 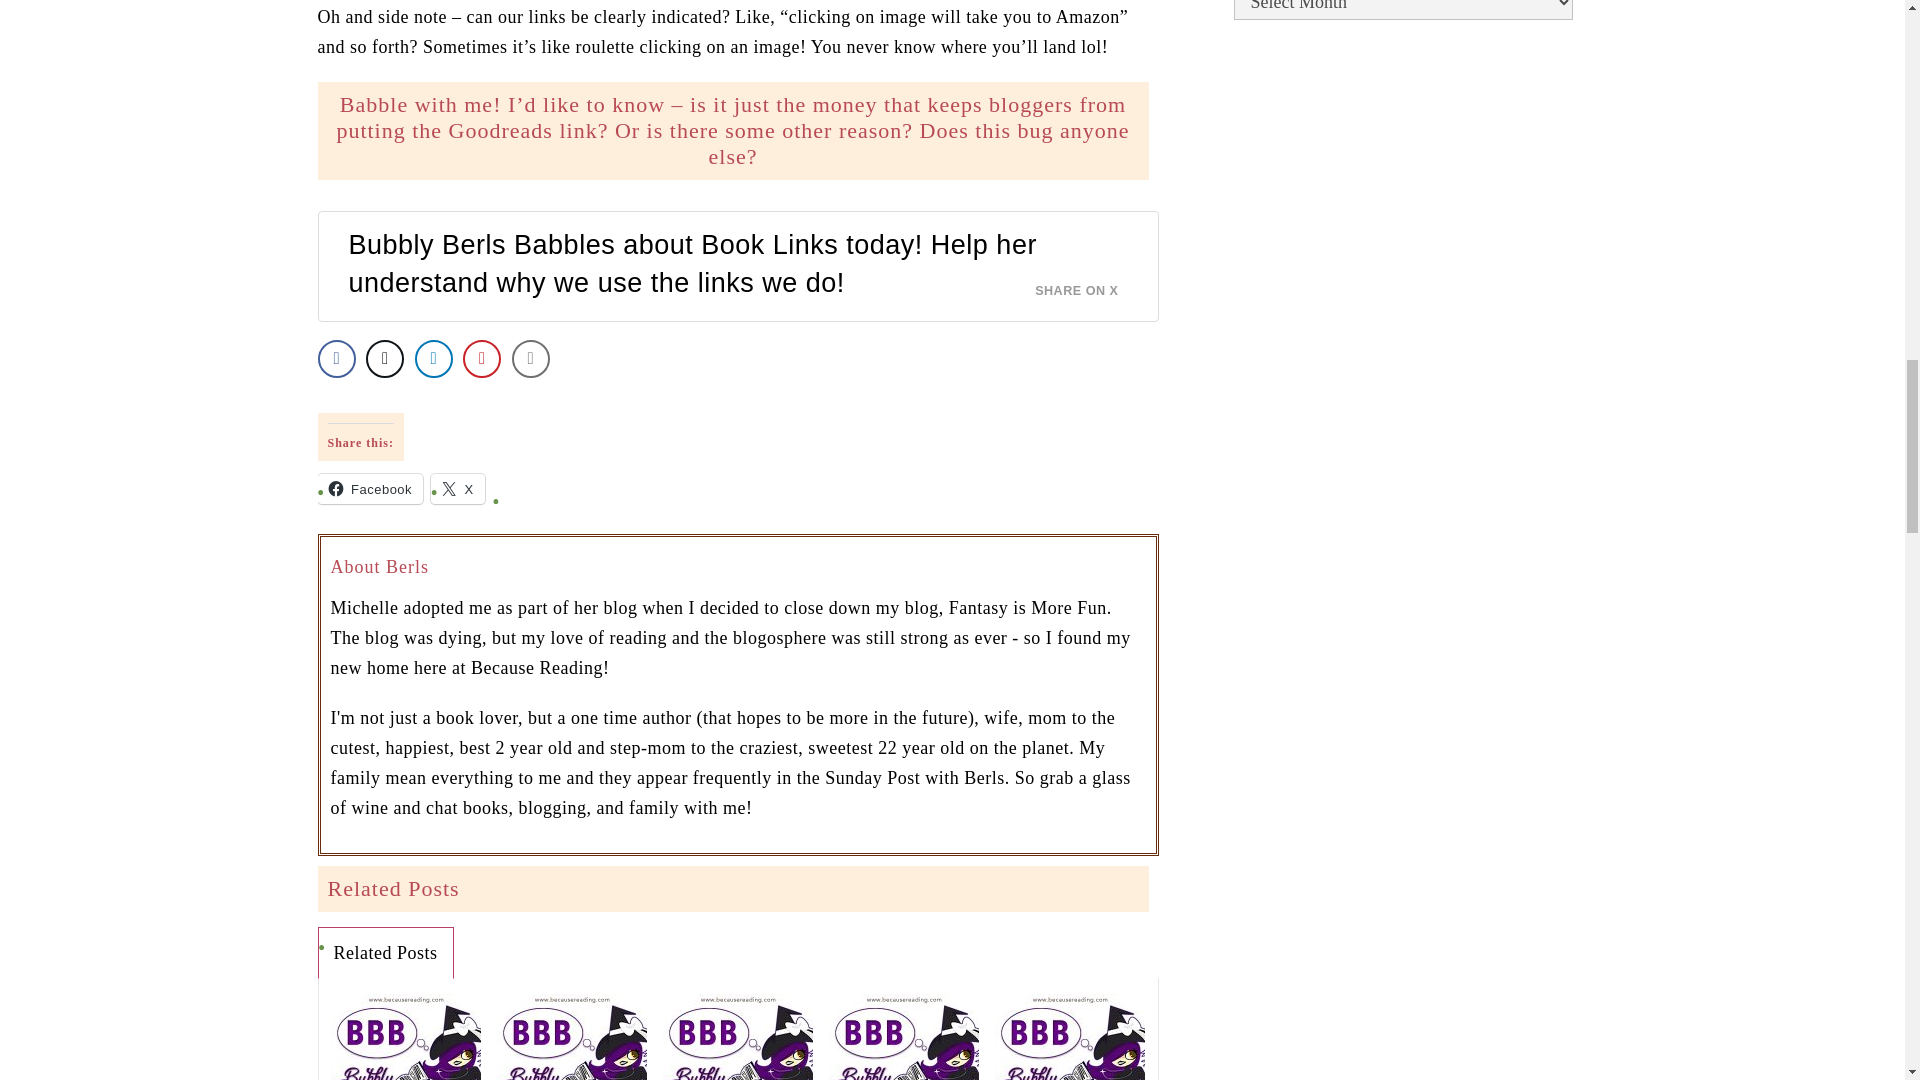 What do you see at coordinates (458, 489) in the screenshot?
I see `Click to share on X` at bounding box center [458, 489].